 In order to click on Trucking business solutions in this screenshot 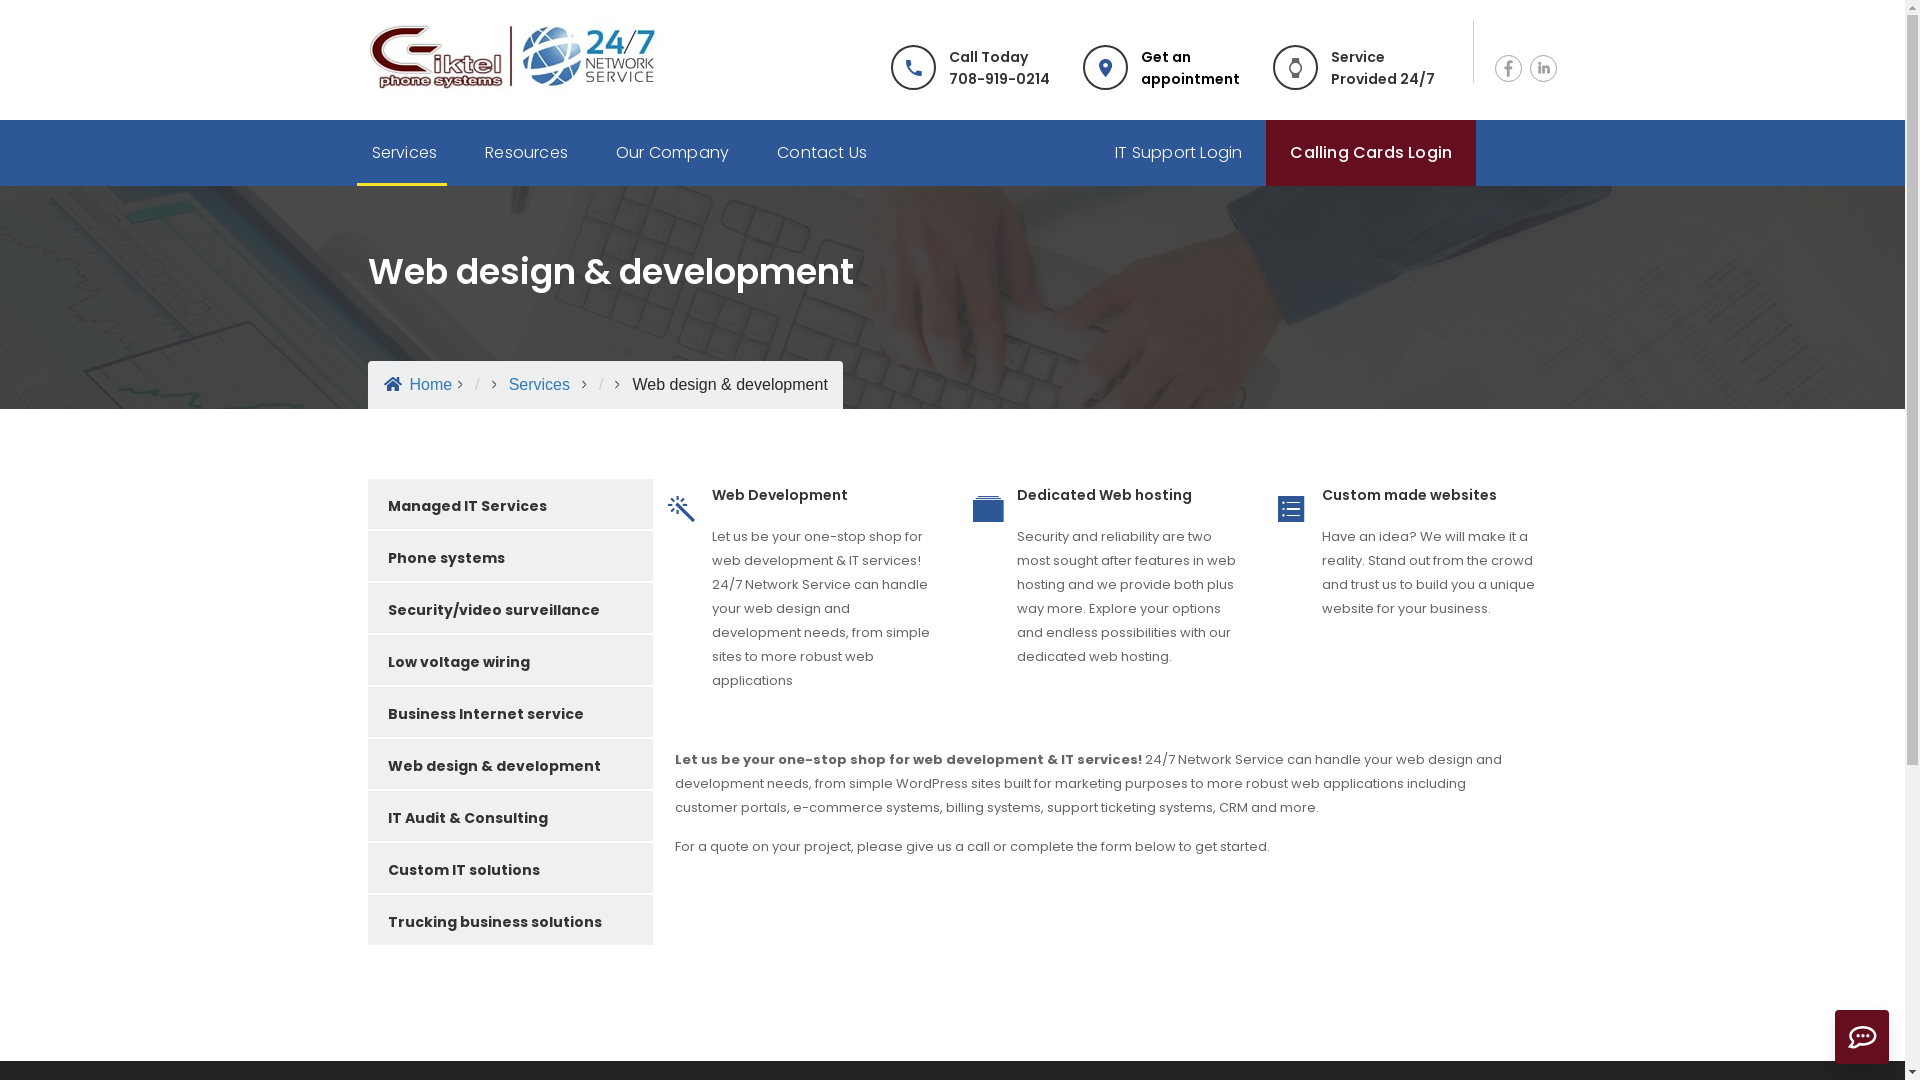, I will do `click(510, 920)`.